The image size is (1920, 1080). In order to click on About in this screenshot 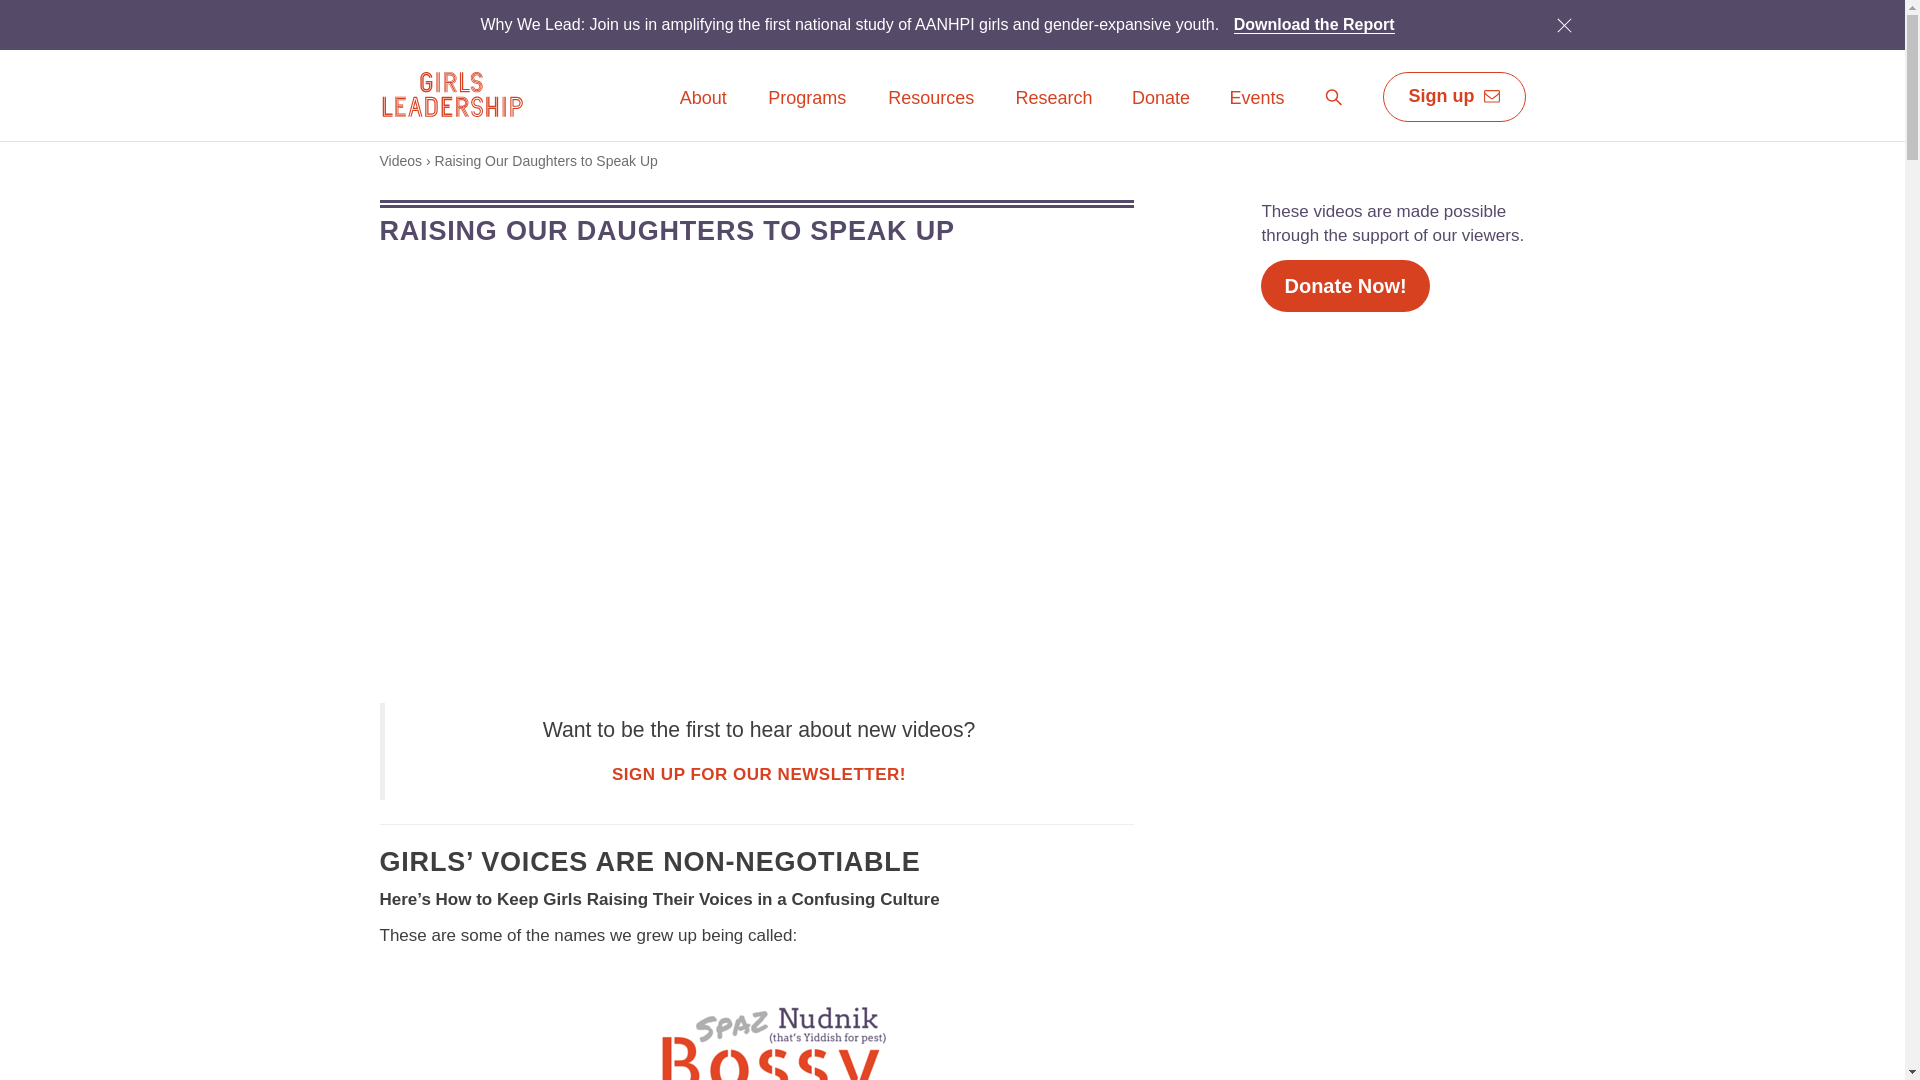, I will do `click(1160, 112)`.